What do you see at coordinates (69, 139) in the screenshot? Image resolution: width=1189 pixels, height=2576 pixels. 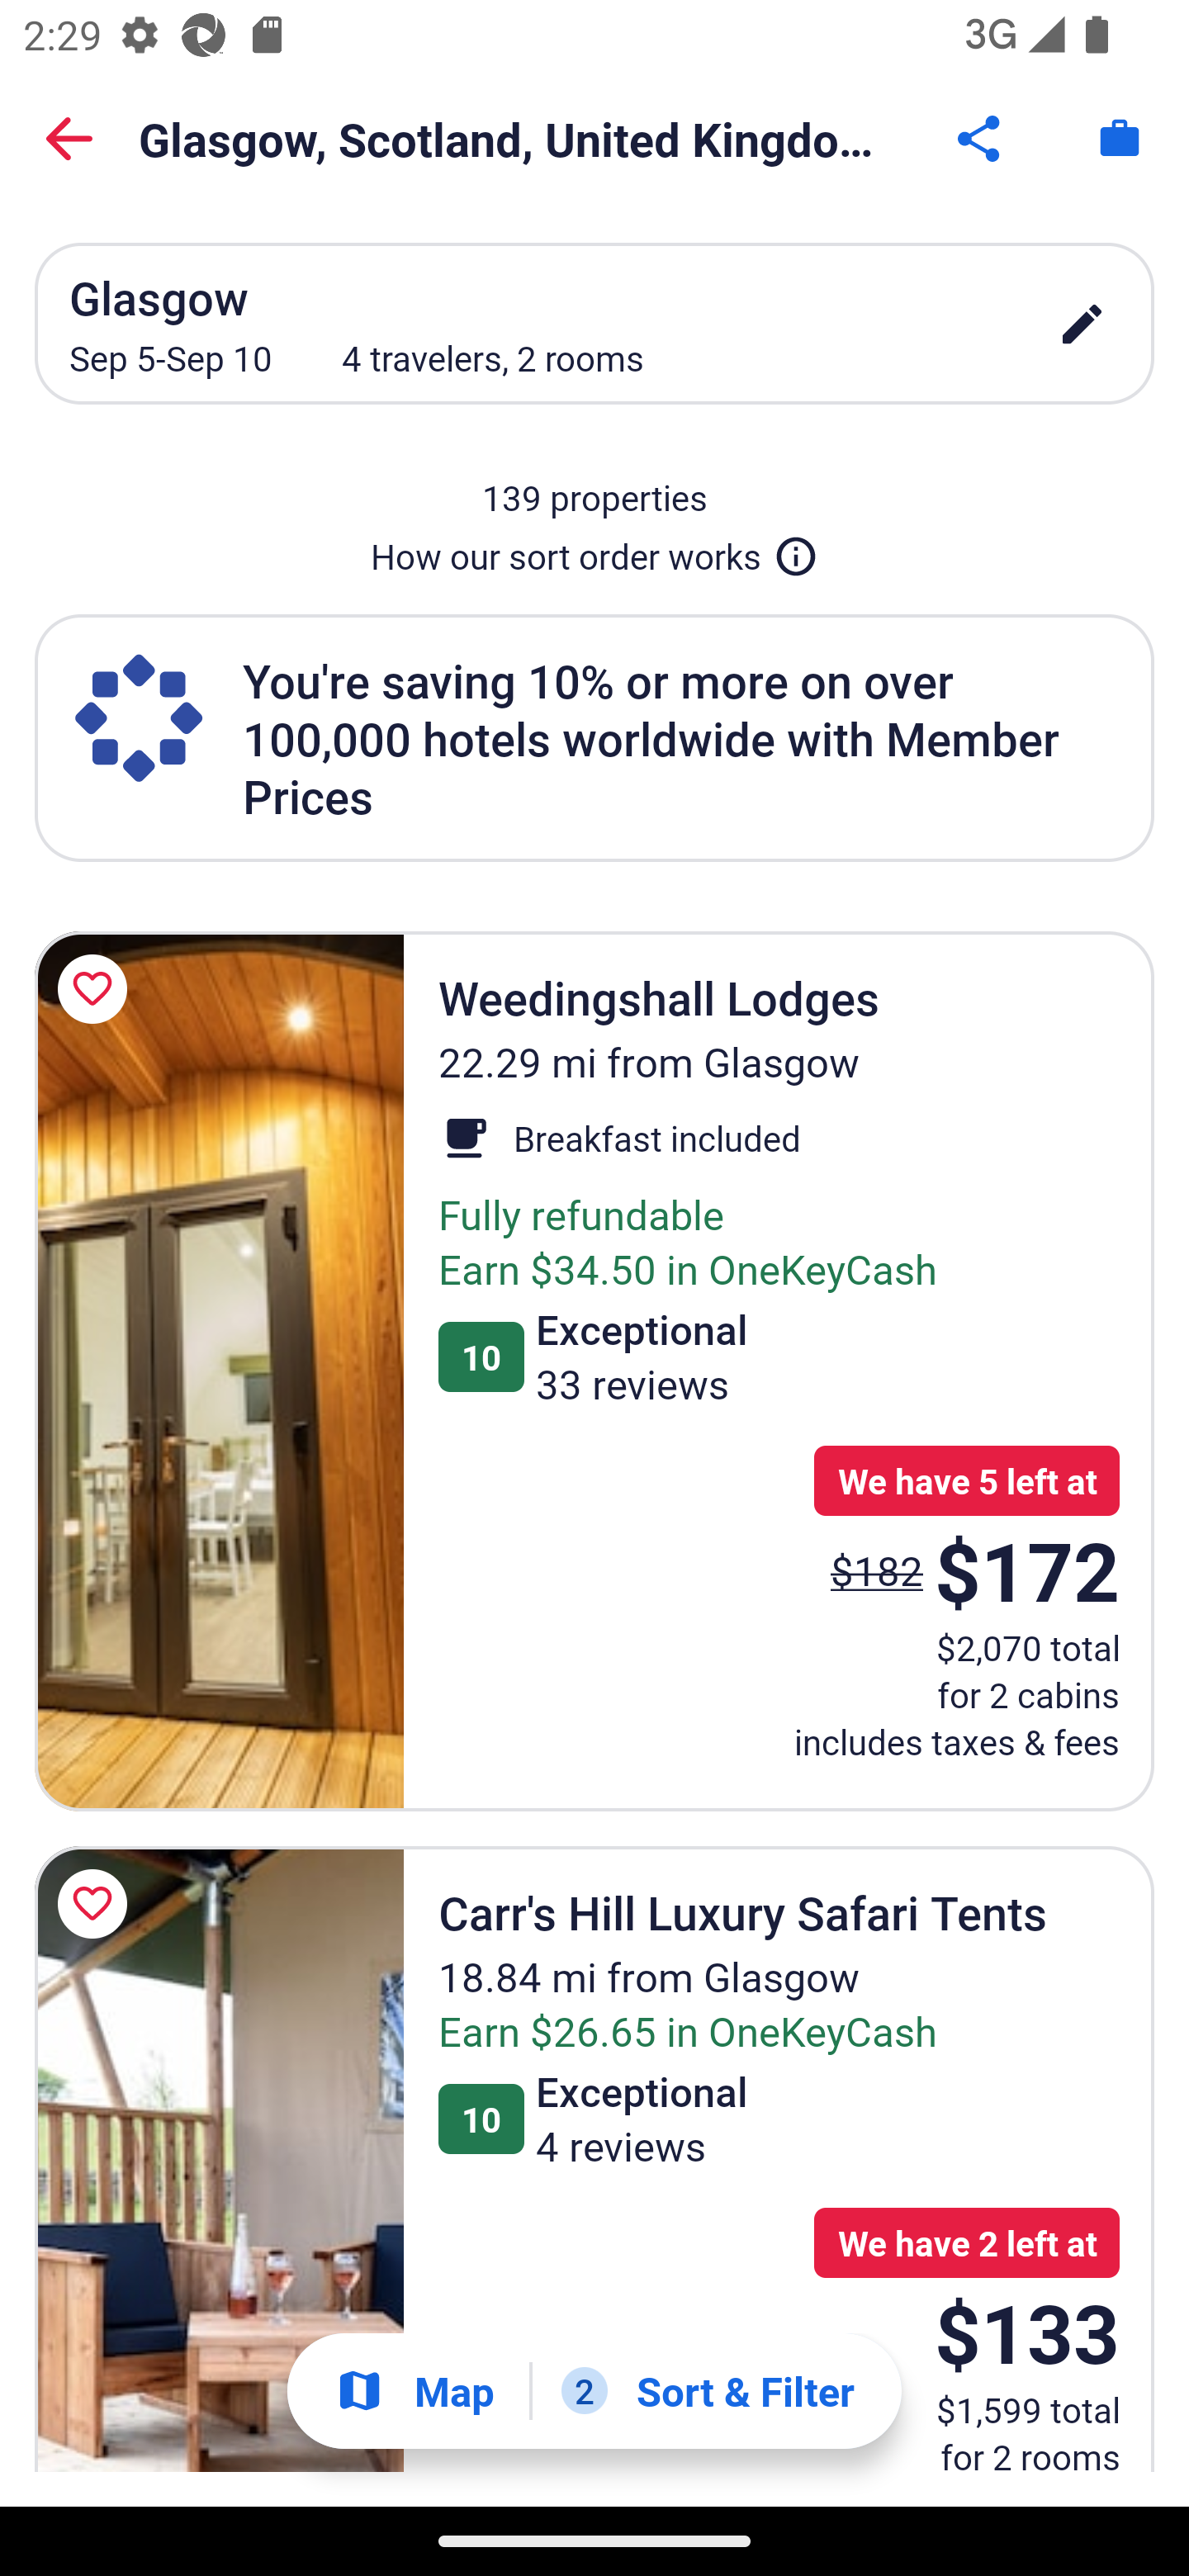 I see `Back` at bounding box center [69, 139].